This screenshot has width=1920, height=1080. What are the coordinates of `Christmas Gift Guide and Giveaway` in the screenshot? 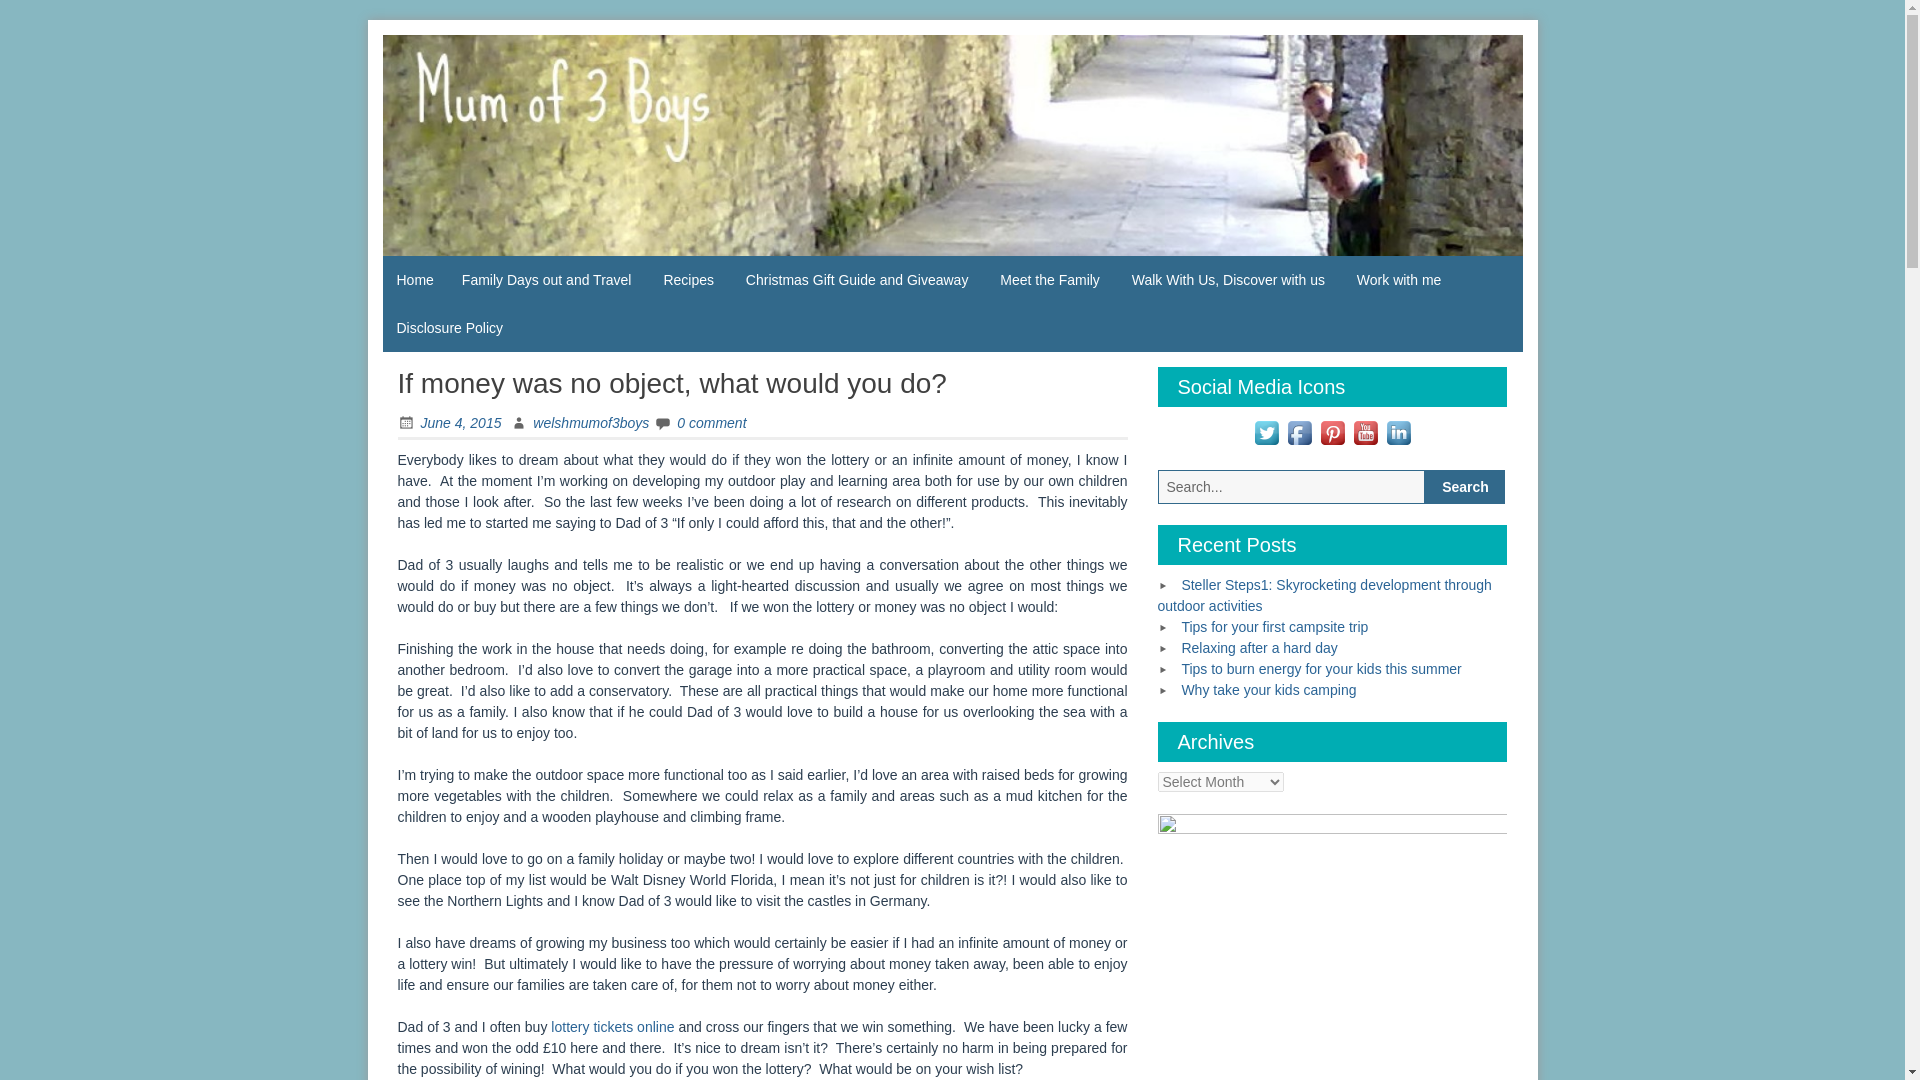 It's located at (857, 279).